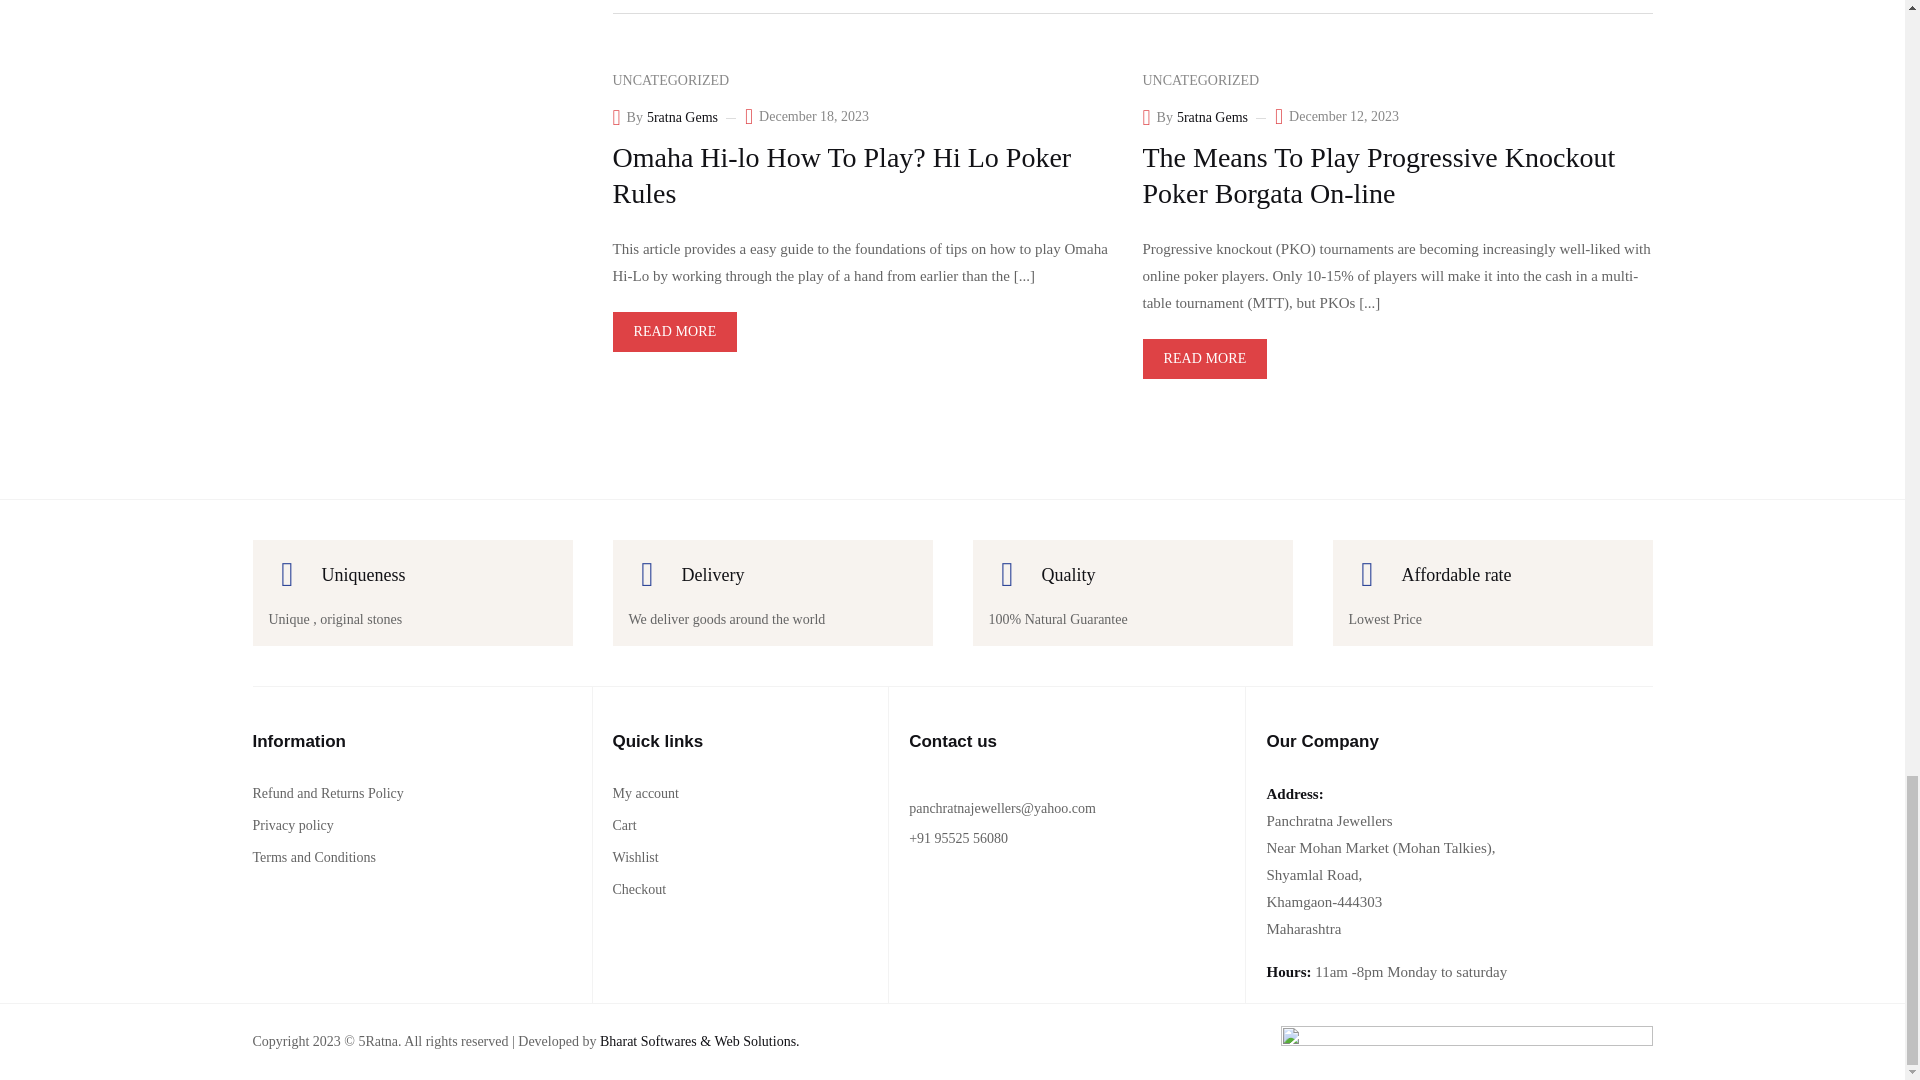 The height and width of the screenshot is (1080, 1920). I want to click on Read more, so click(674, 332).